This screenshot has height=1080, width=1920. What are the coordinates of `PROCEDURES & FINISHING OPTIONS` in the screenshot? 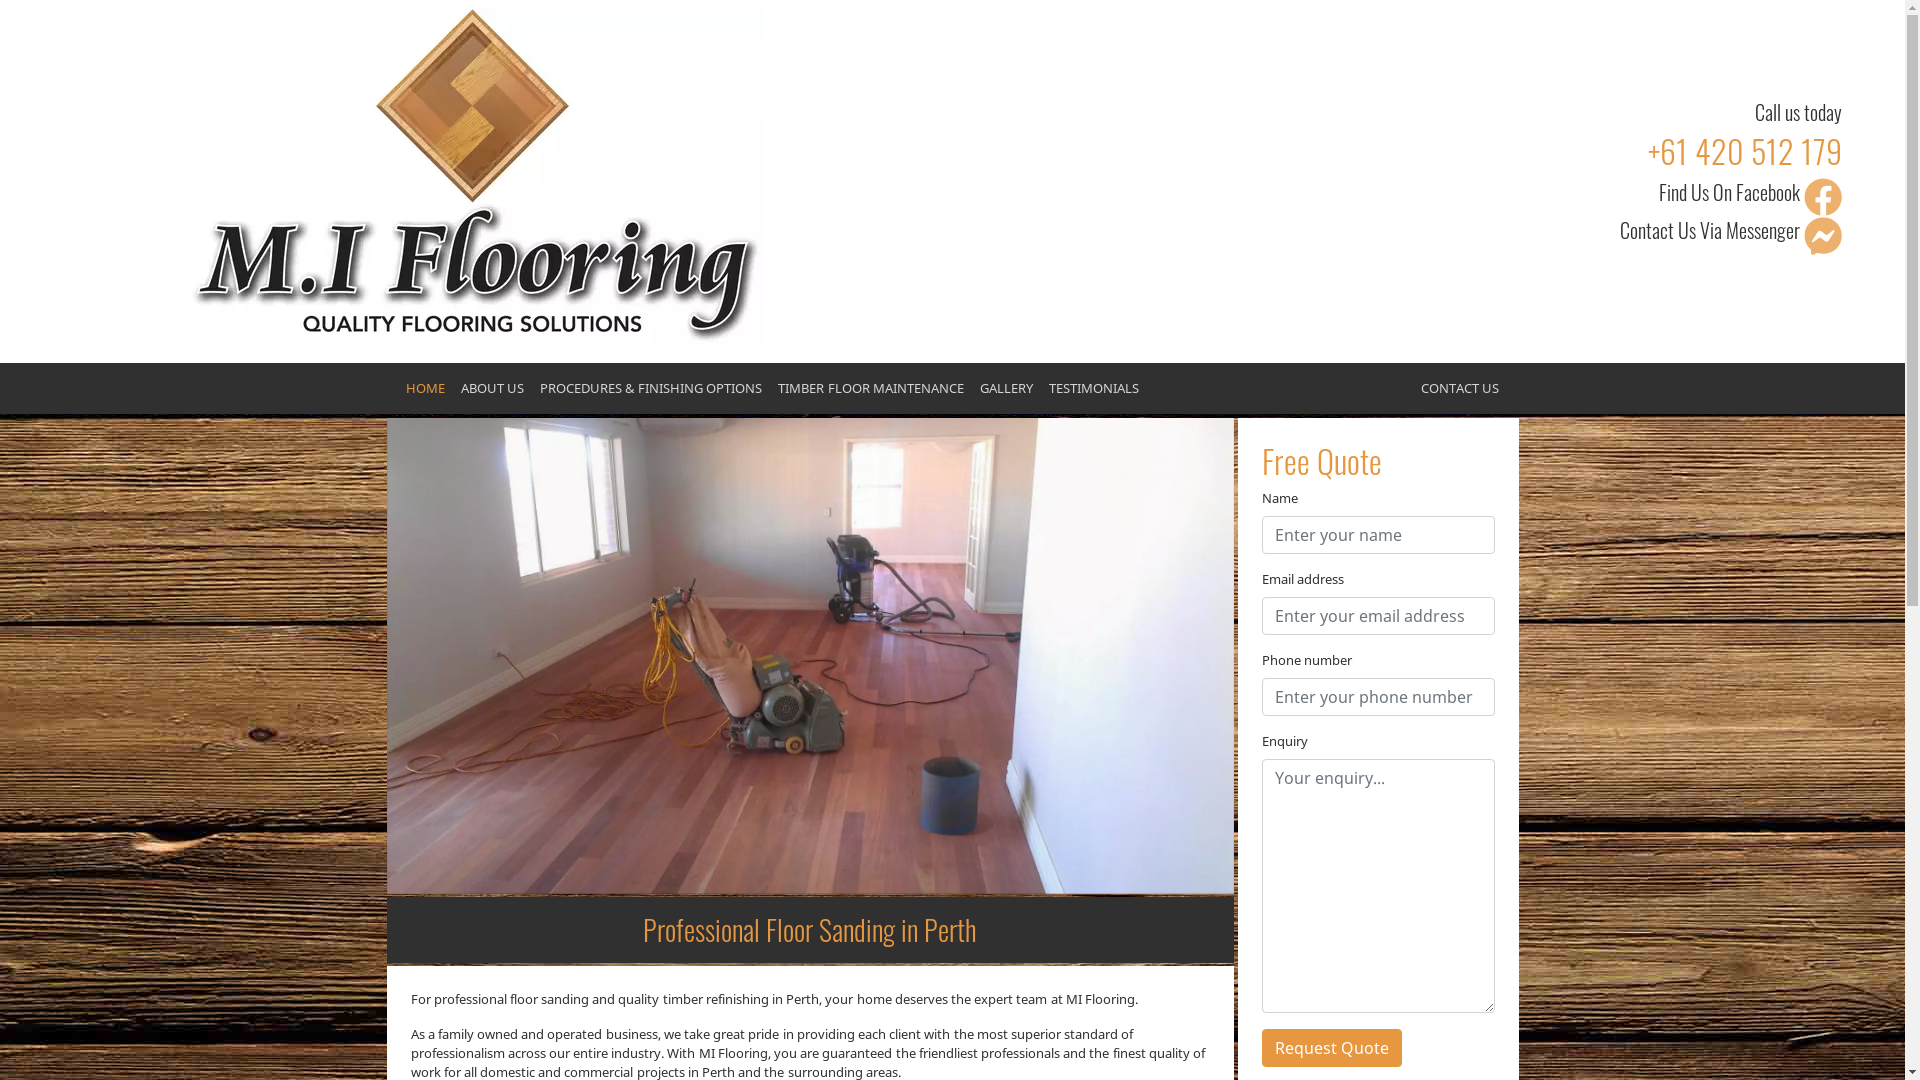 It's located at (652, 388).